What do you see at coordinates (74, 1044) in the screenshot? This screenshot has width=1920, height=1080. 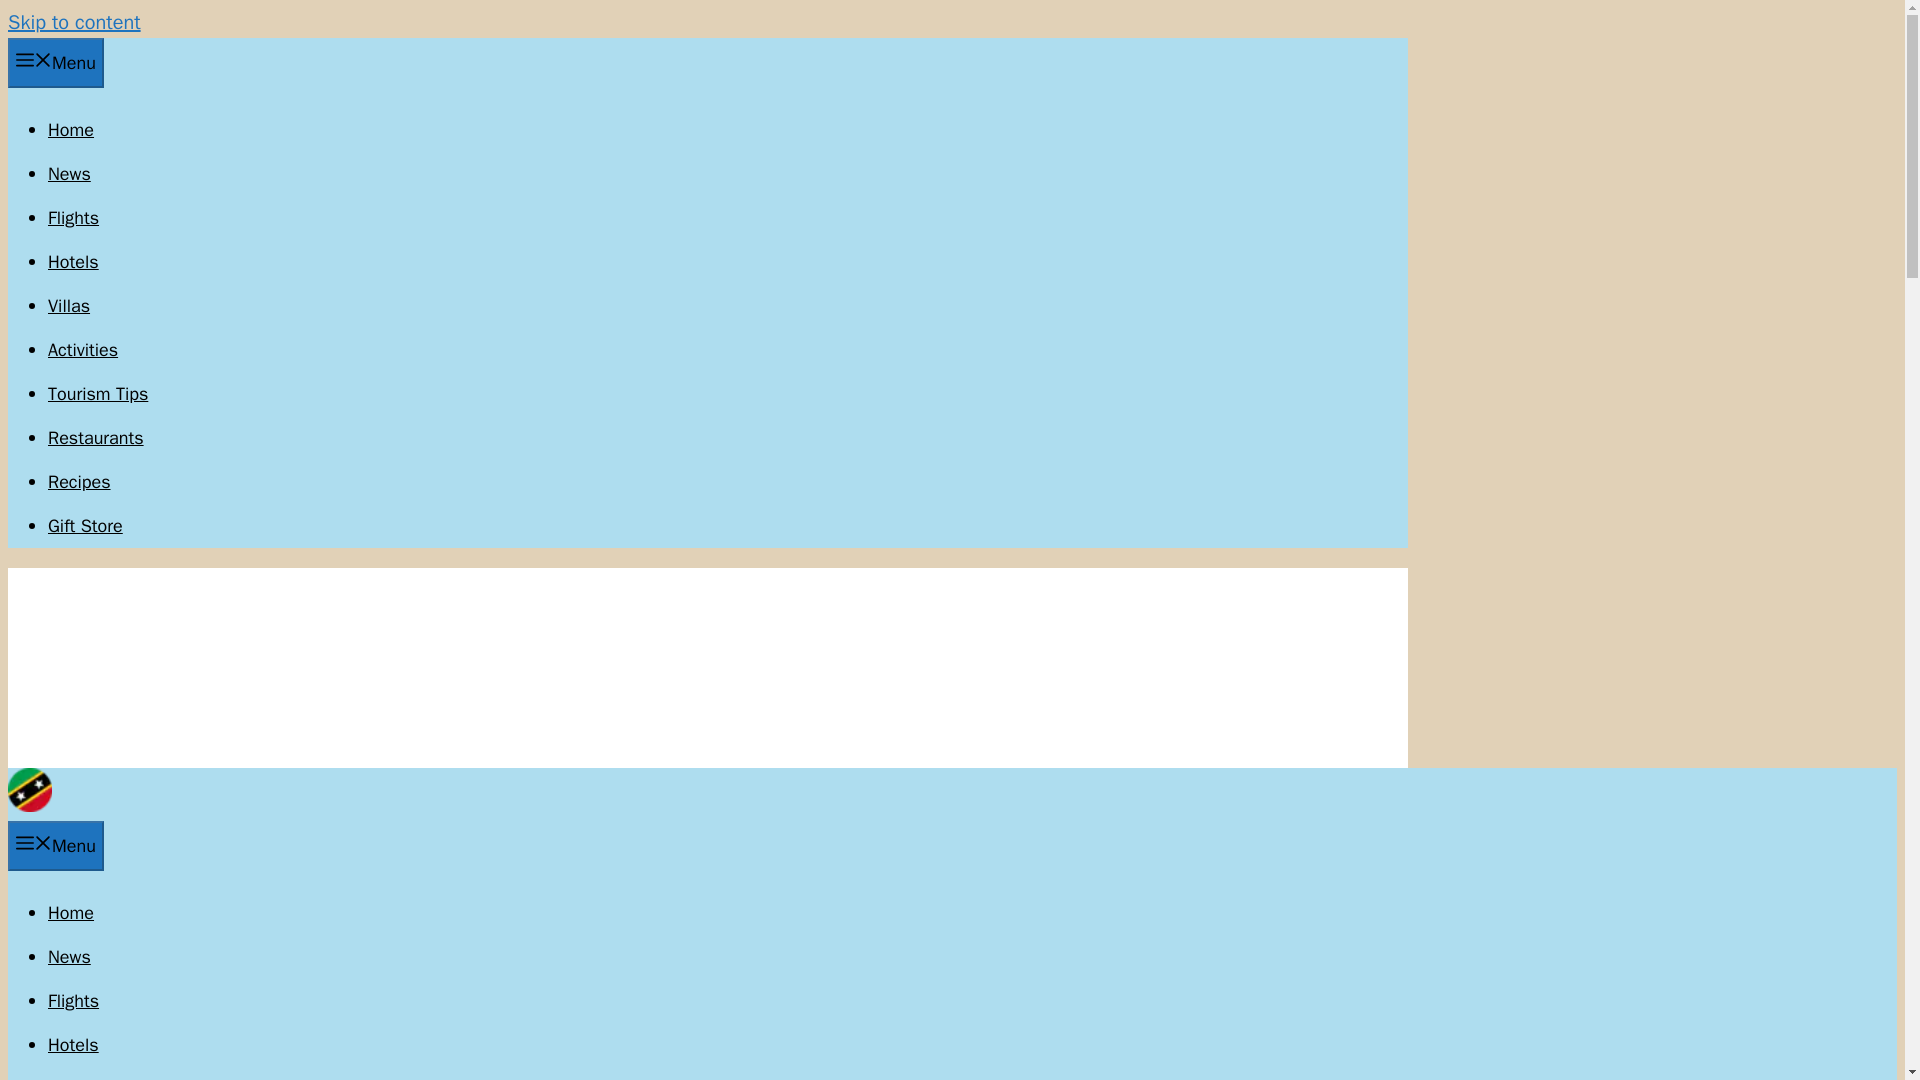 I see `Hotels` at bounding box center [74, 1044].